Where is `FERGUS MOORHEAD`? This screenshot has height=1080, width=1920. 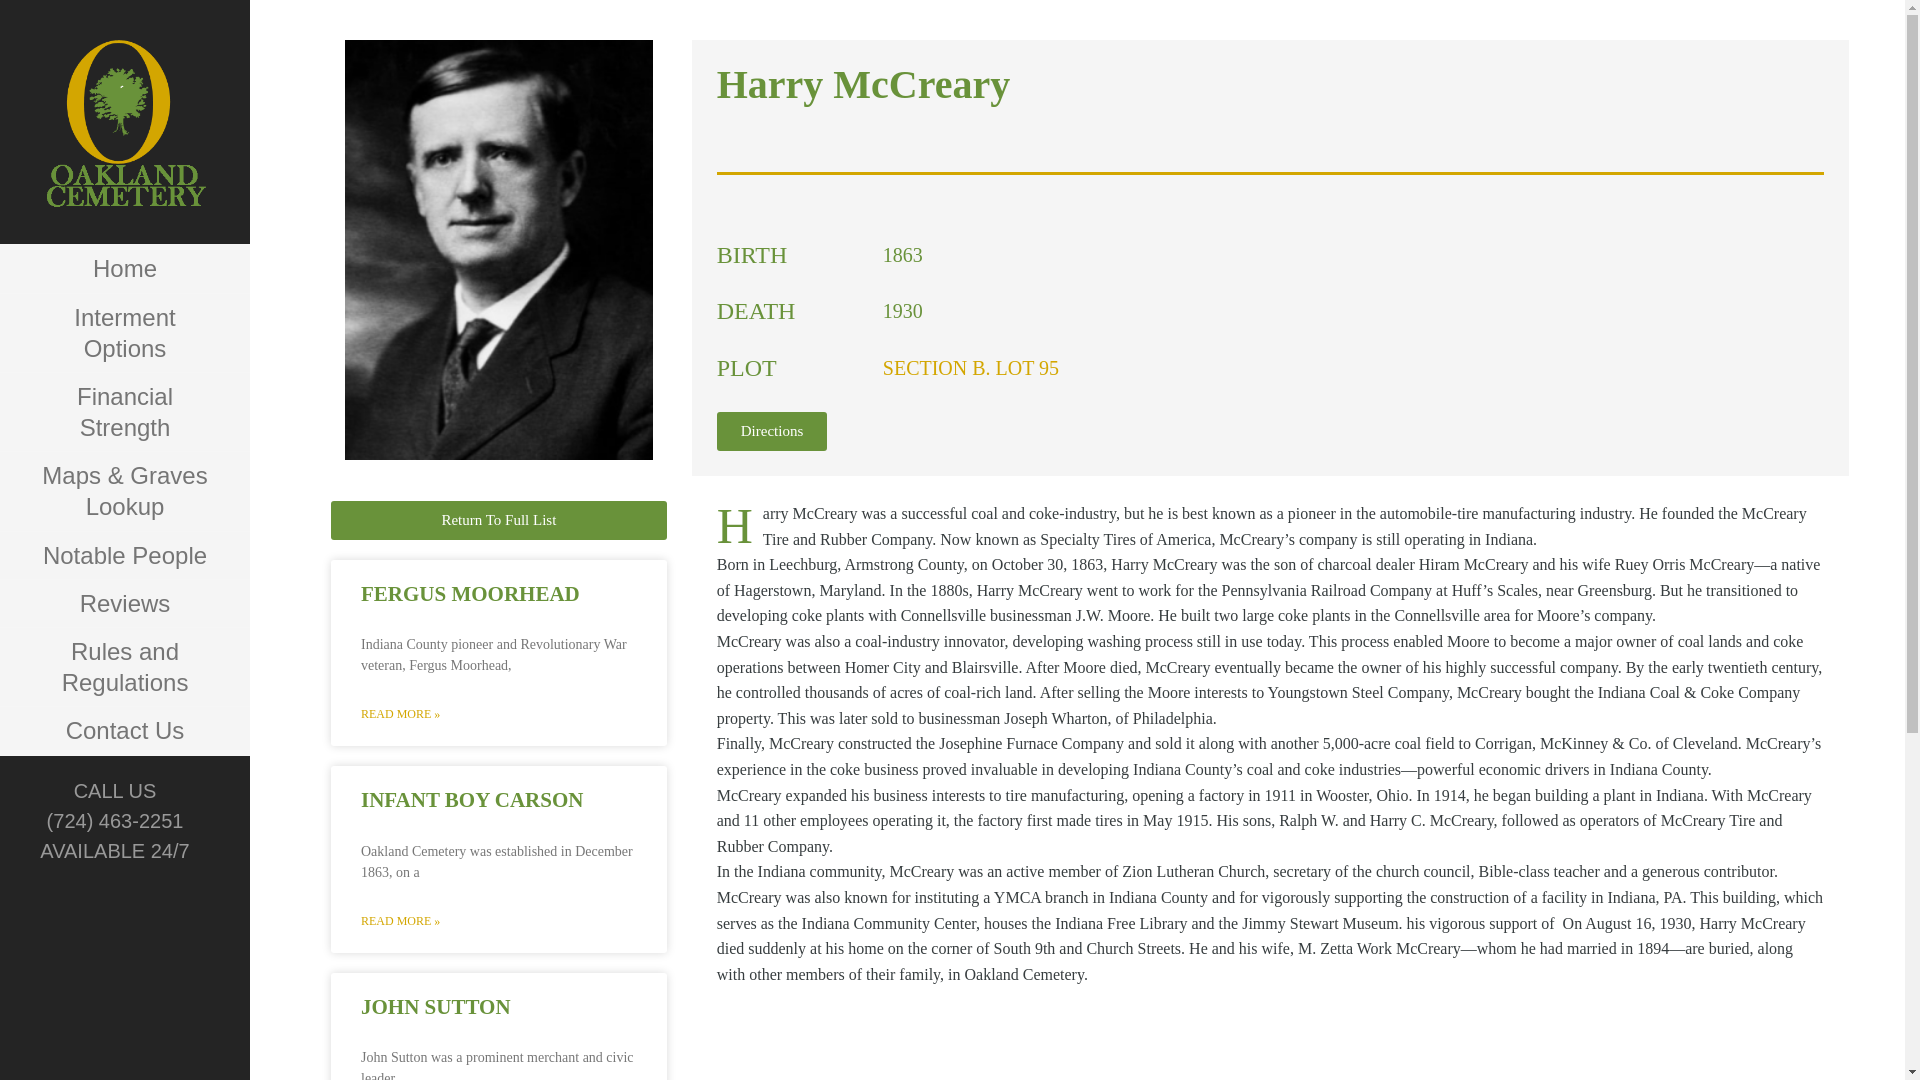
FERGUS MOORHEAD is located at coordinates (470, 594).